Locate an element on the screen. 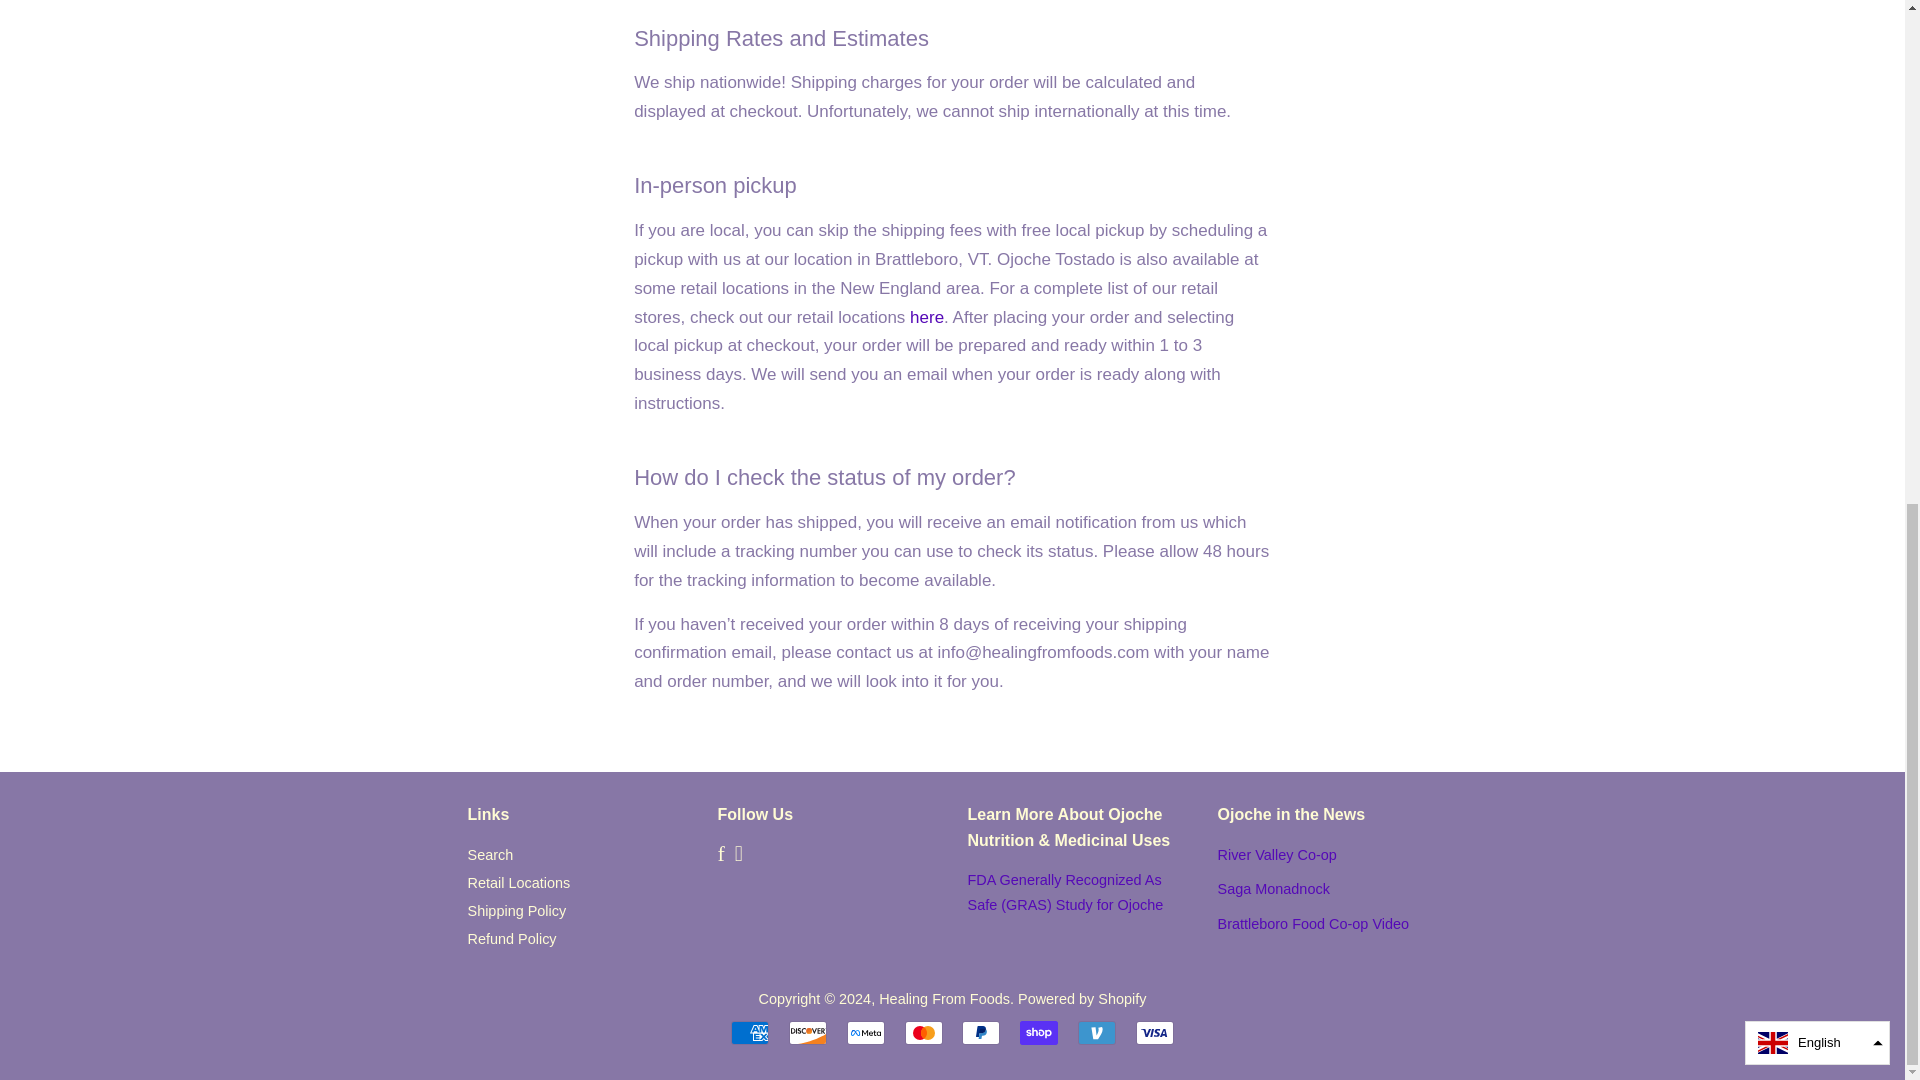  Visa is located at coordinates (1154, 1032).